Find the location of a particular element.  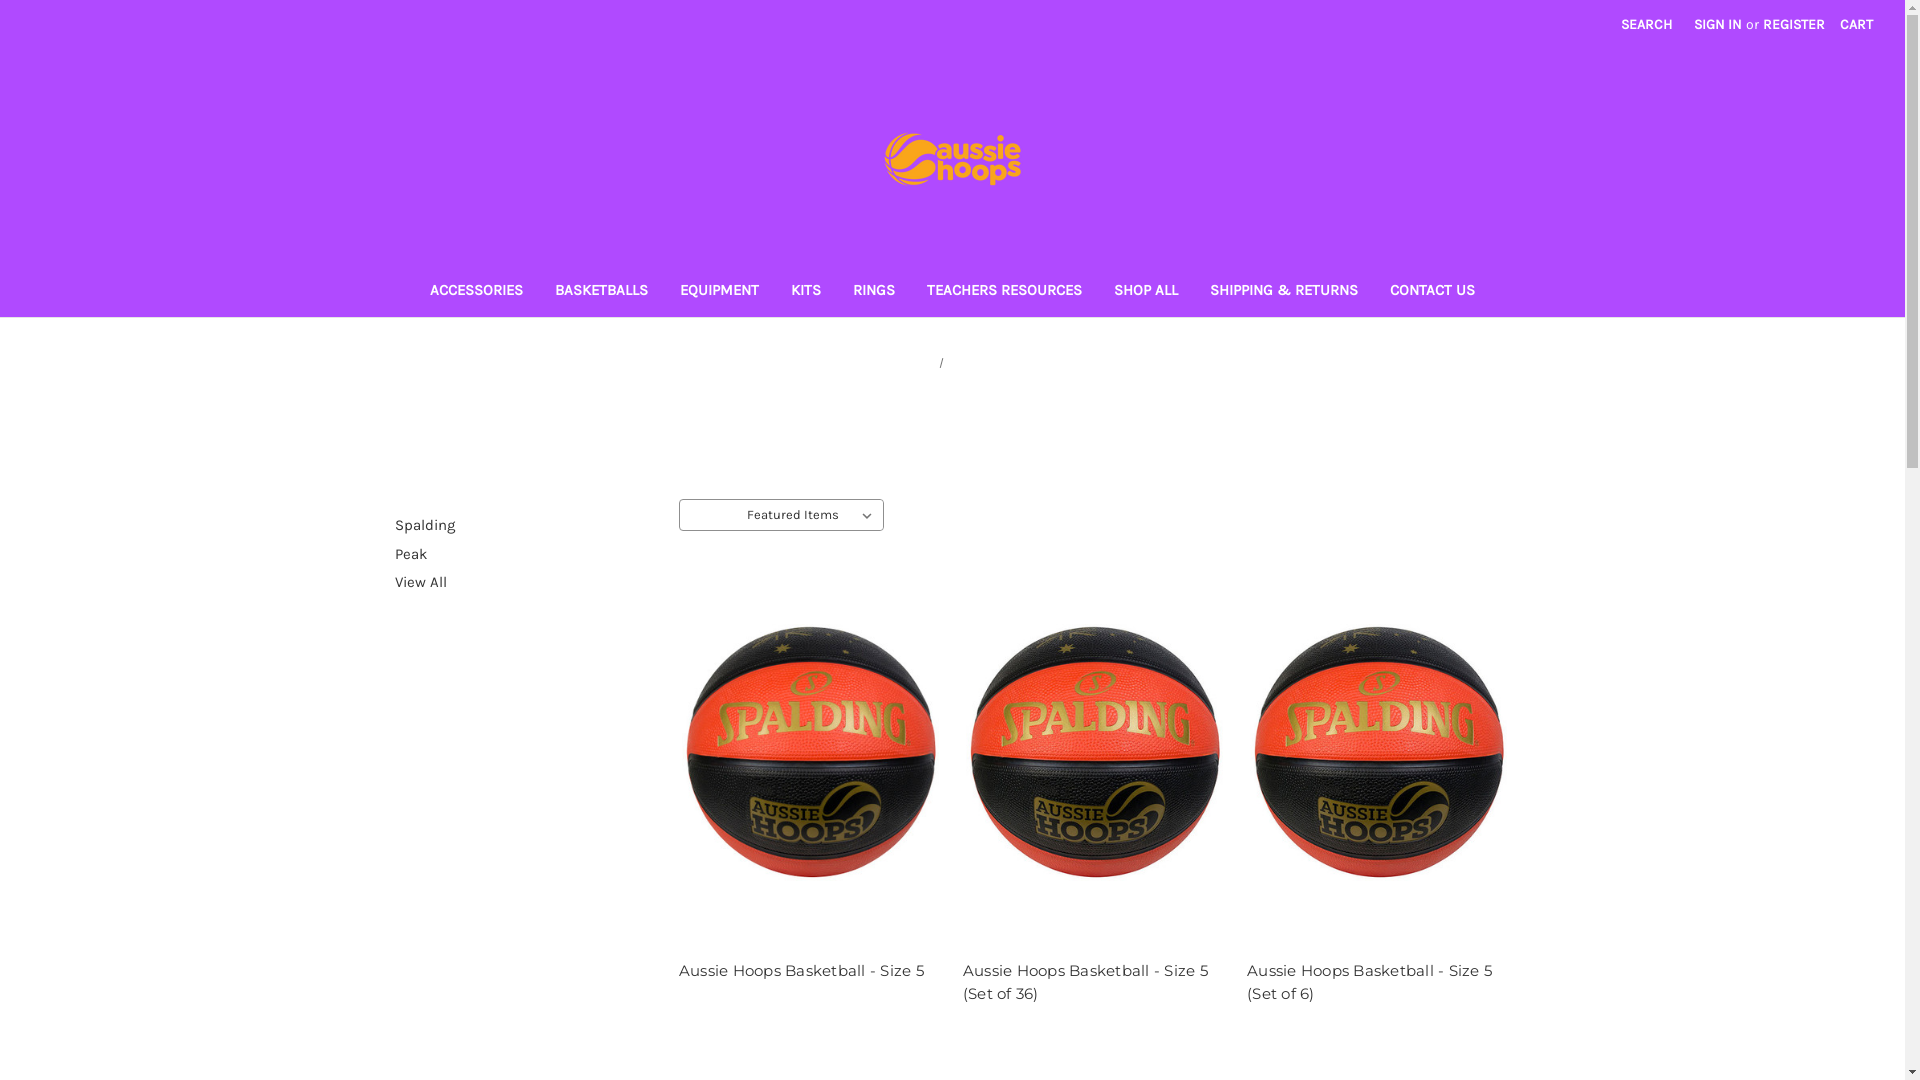

View All is located at coordinates (526, 582).